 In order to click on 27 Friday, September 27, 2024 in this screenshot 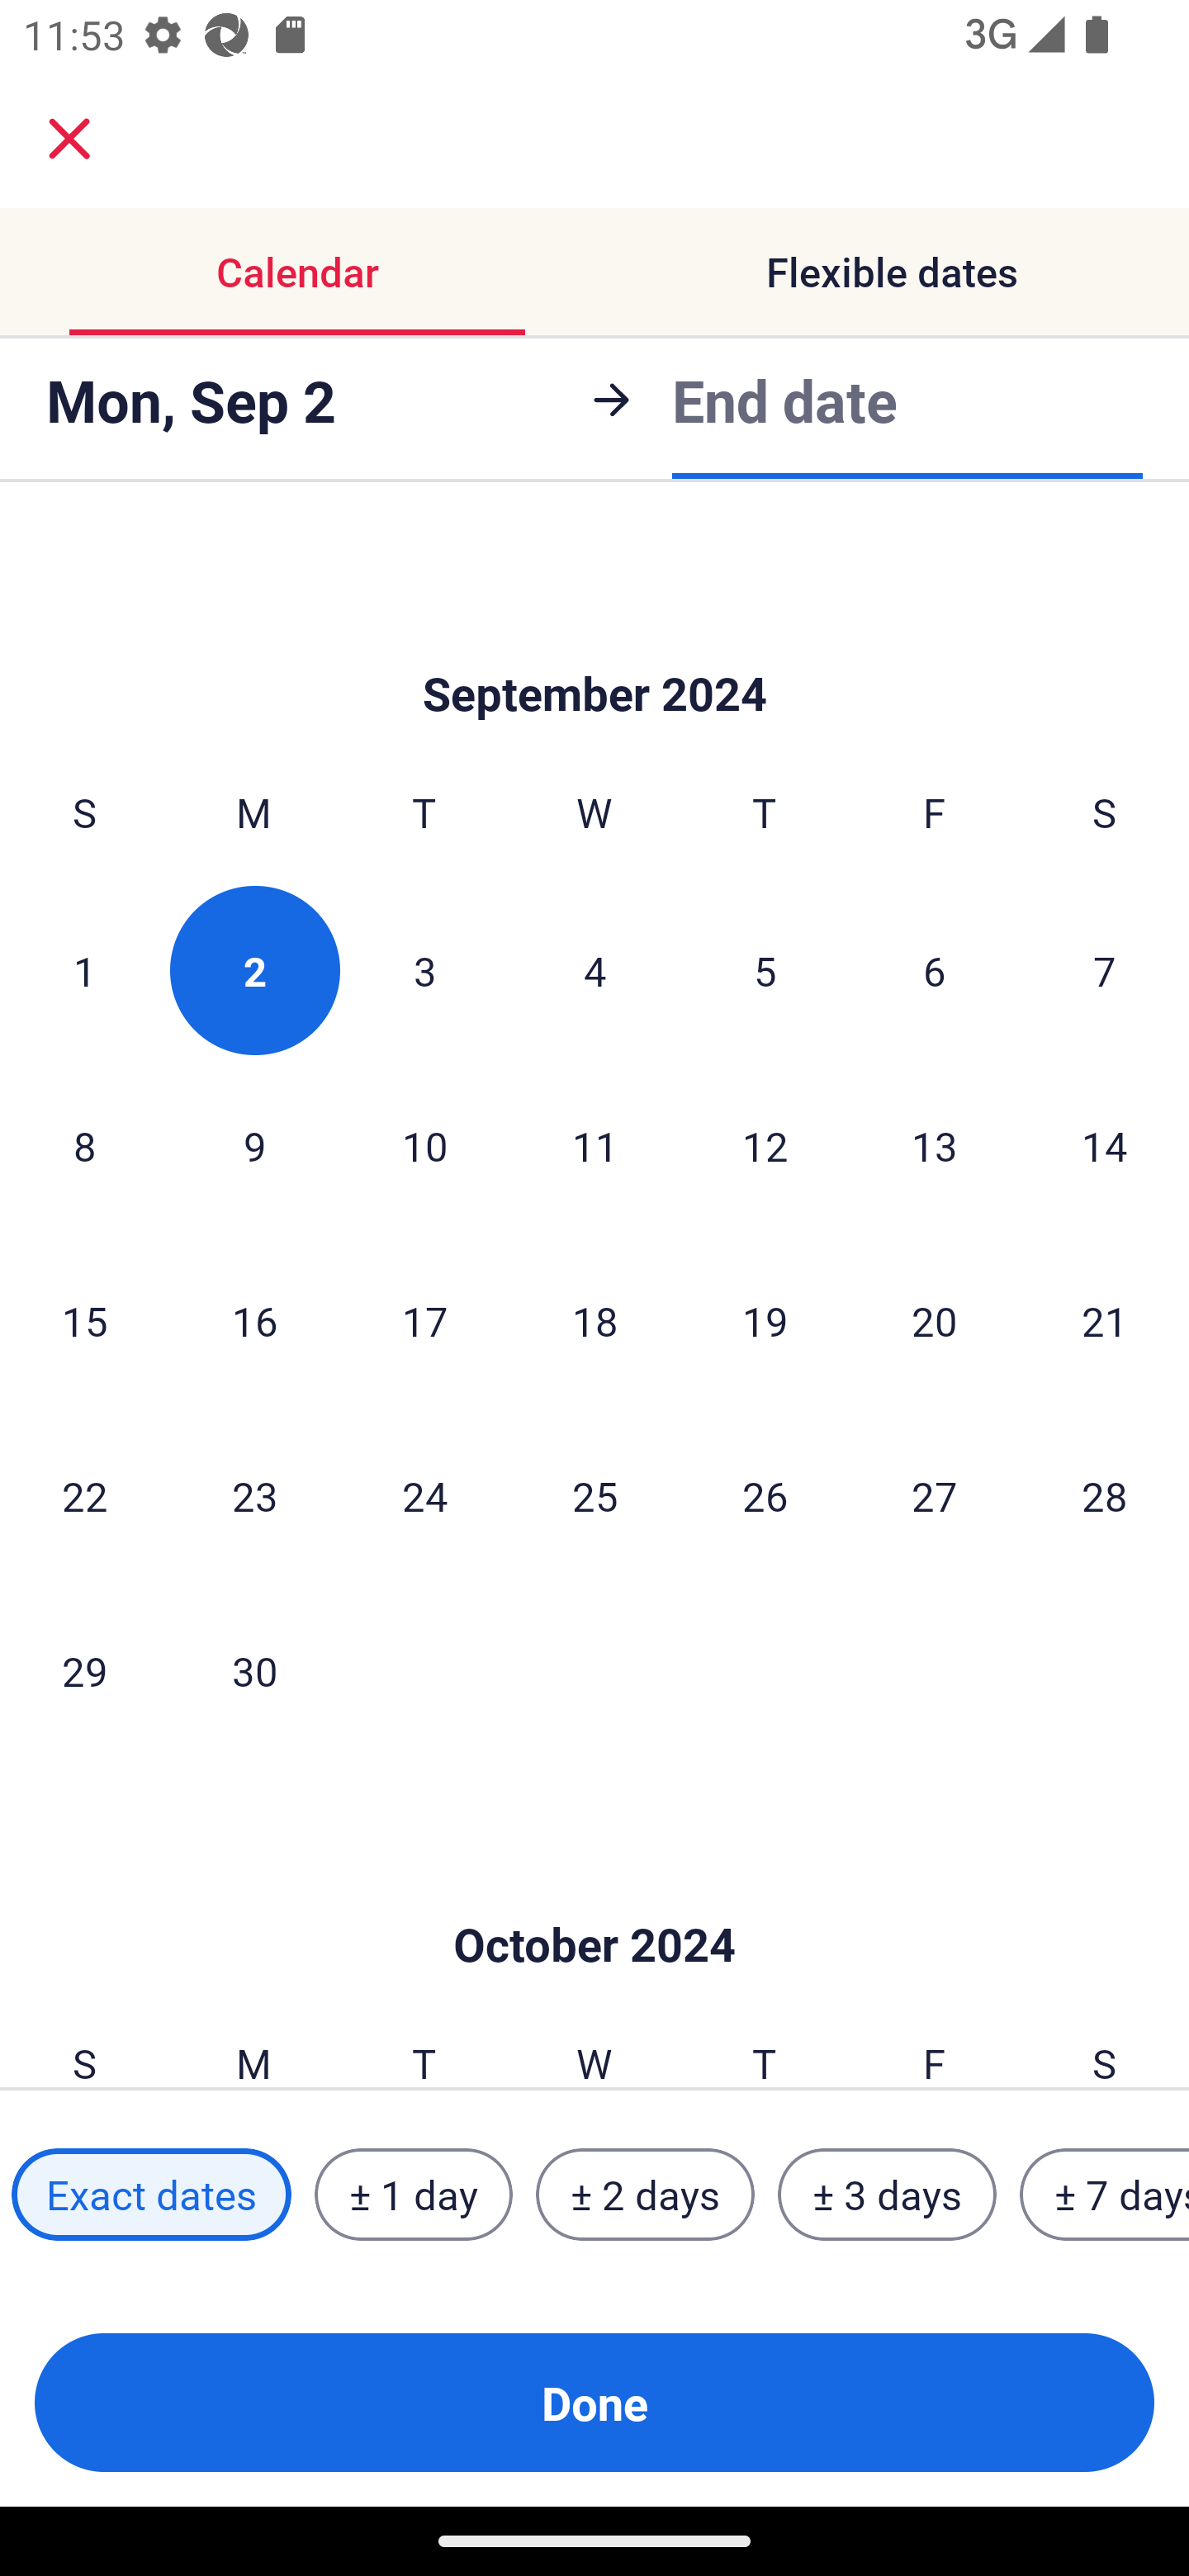, I will do `click(935, 1494)`.